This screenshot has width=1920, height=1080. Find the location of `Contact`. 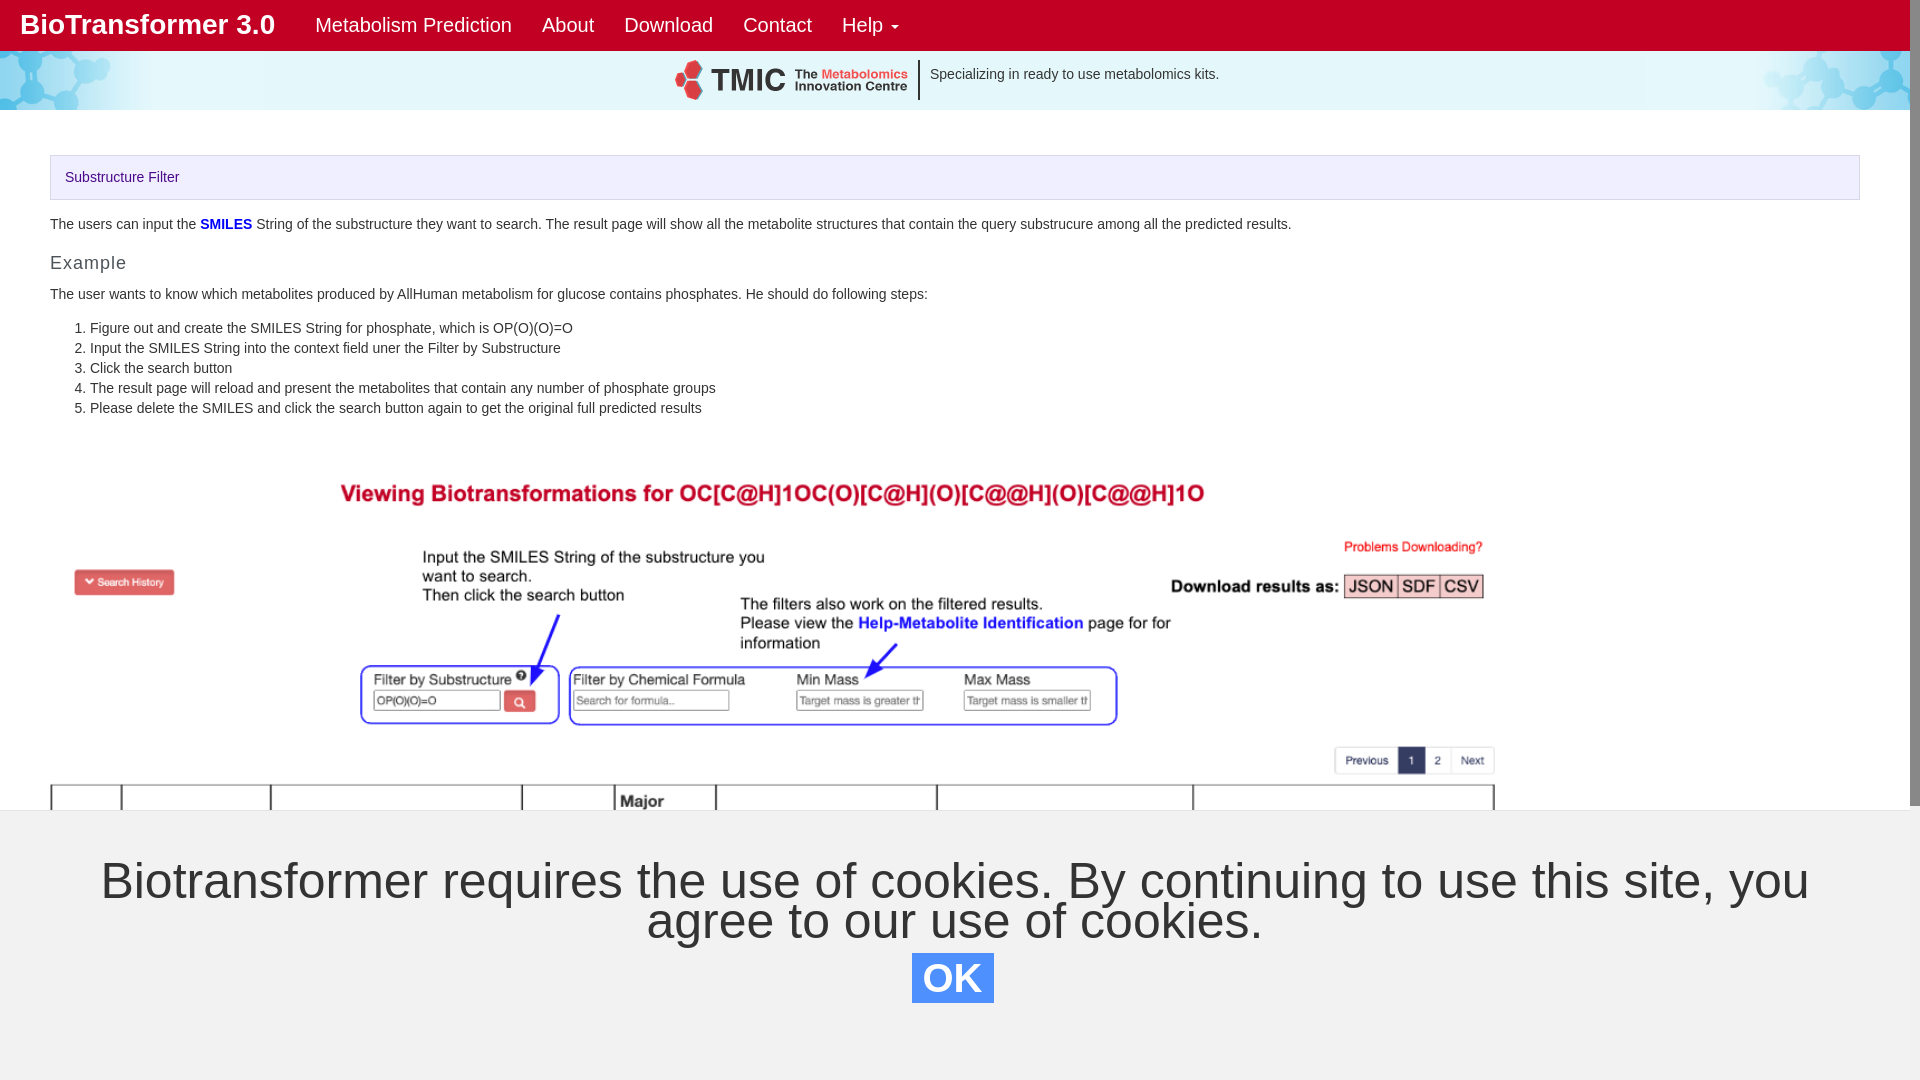

Contact is located at coordinates (778, 25).